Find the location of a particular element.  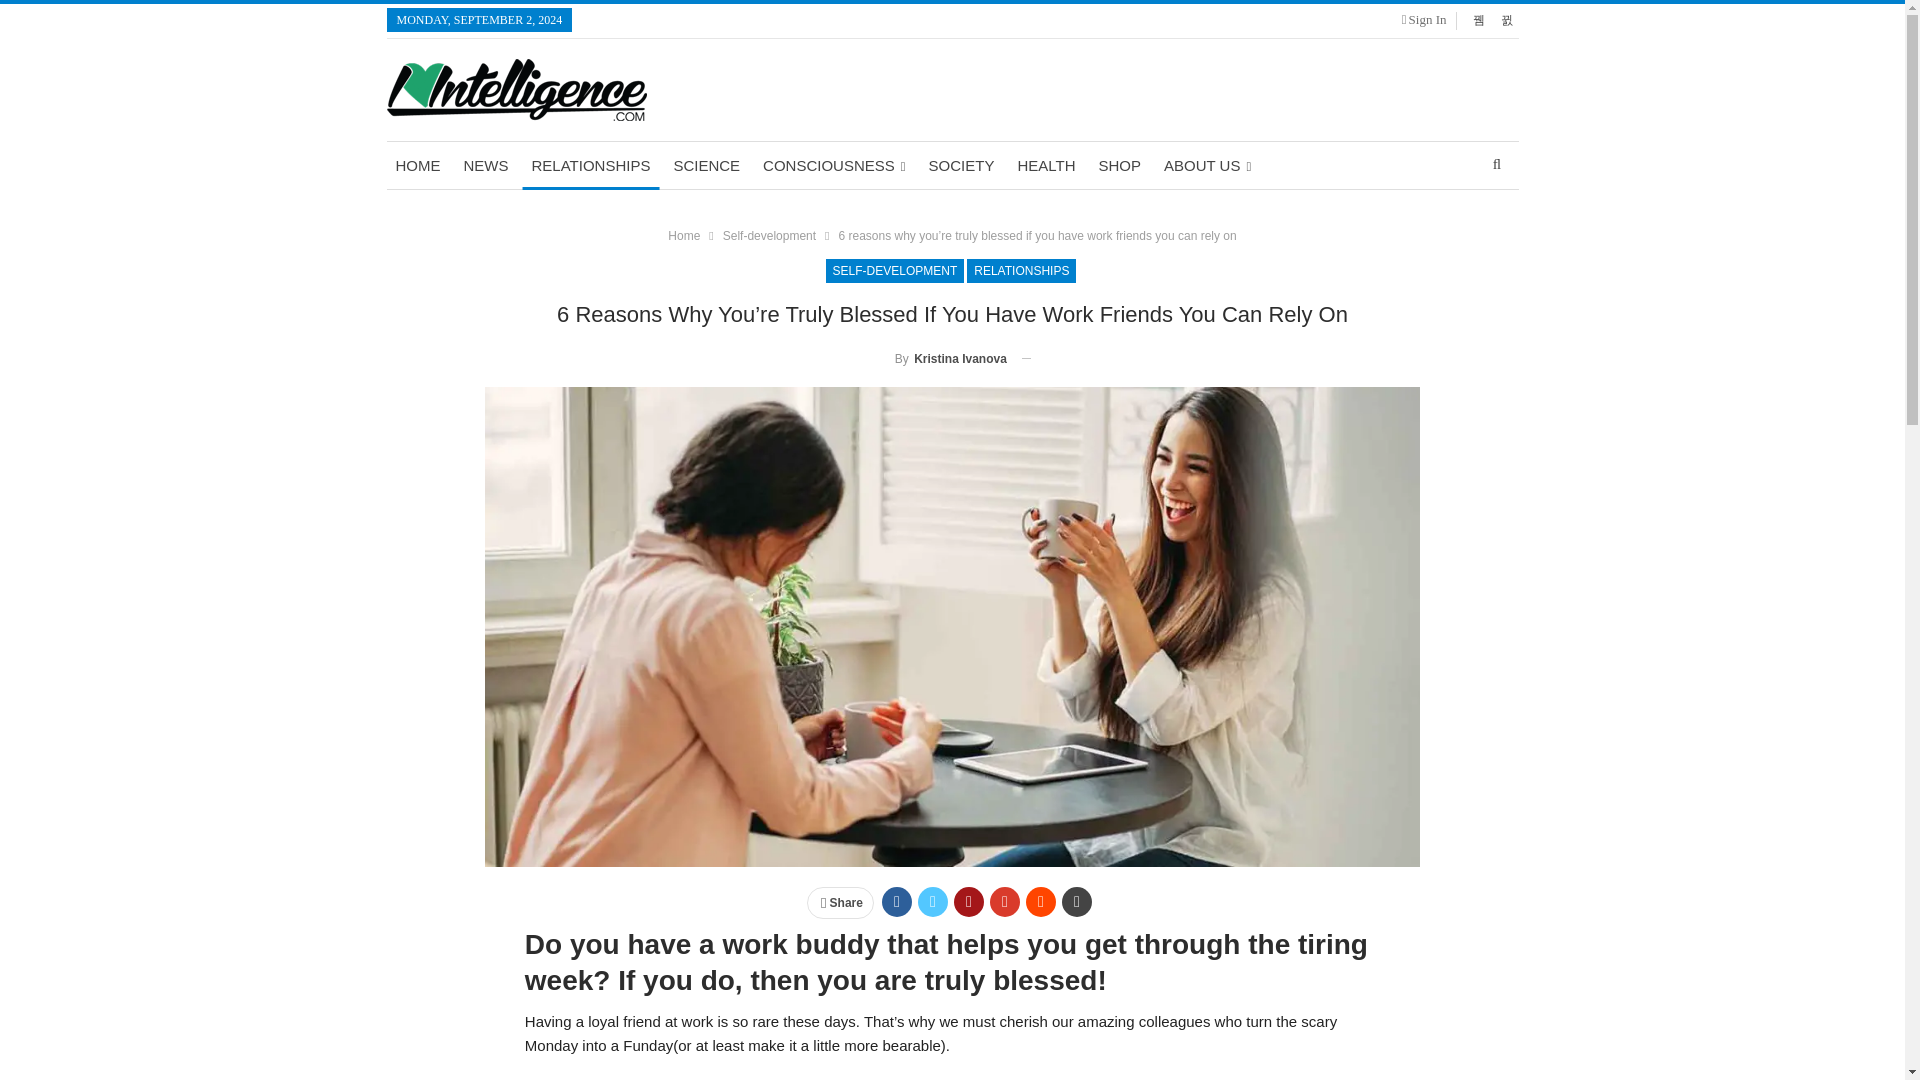

NEWS is located at coordinates (484, 166).